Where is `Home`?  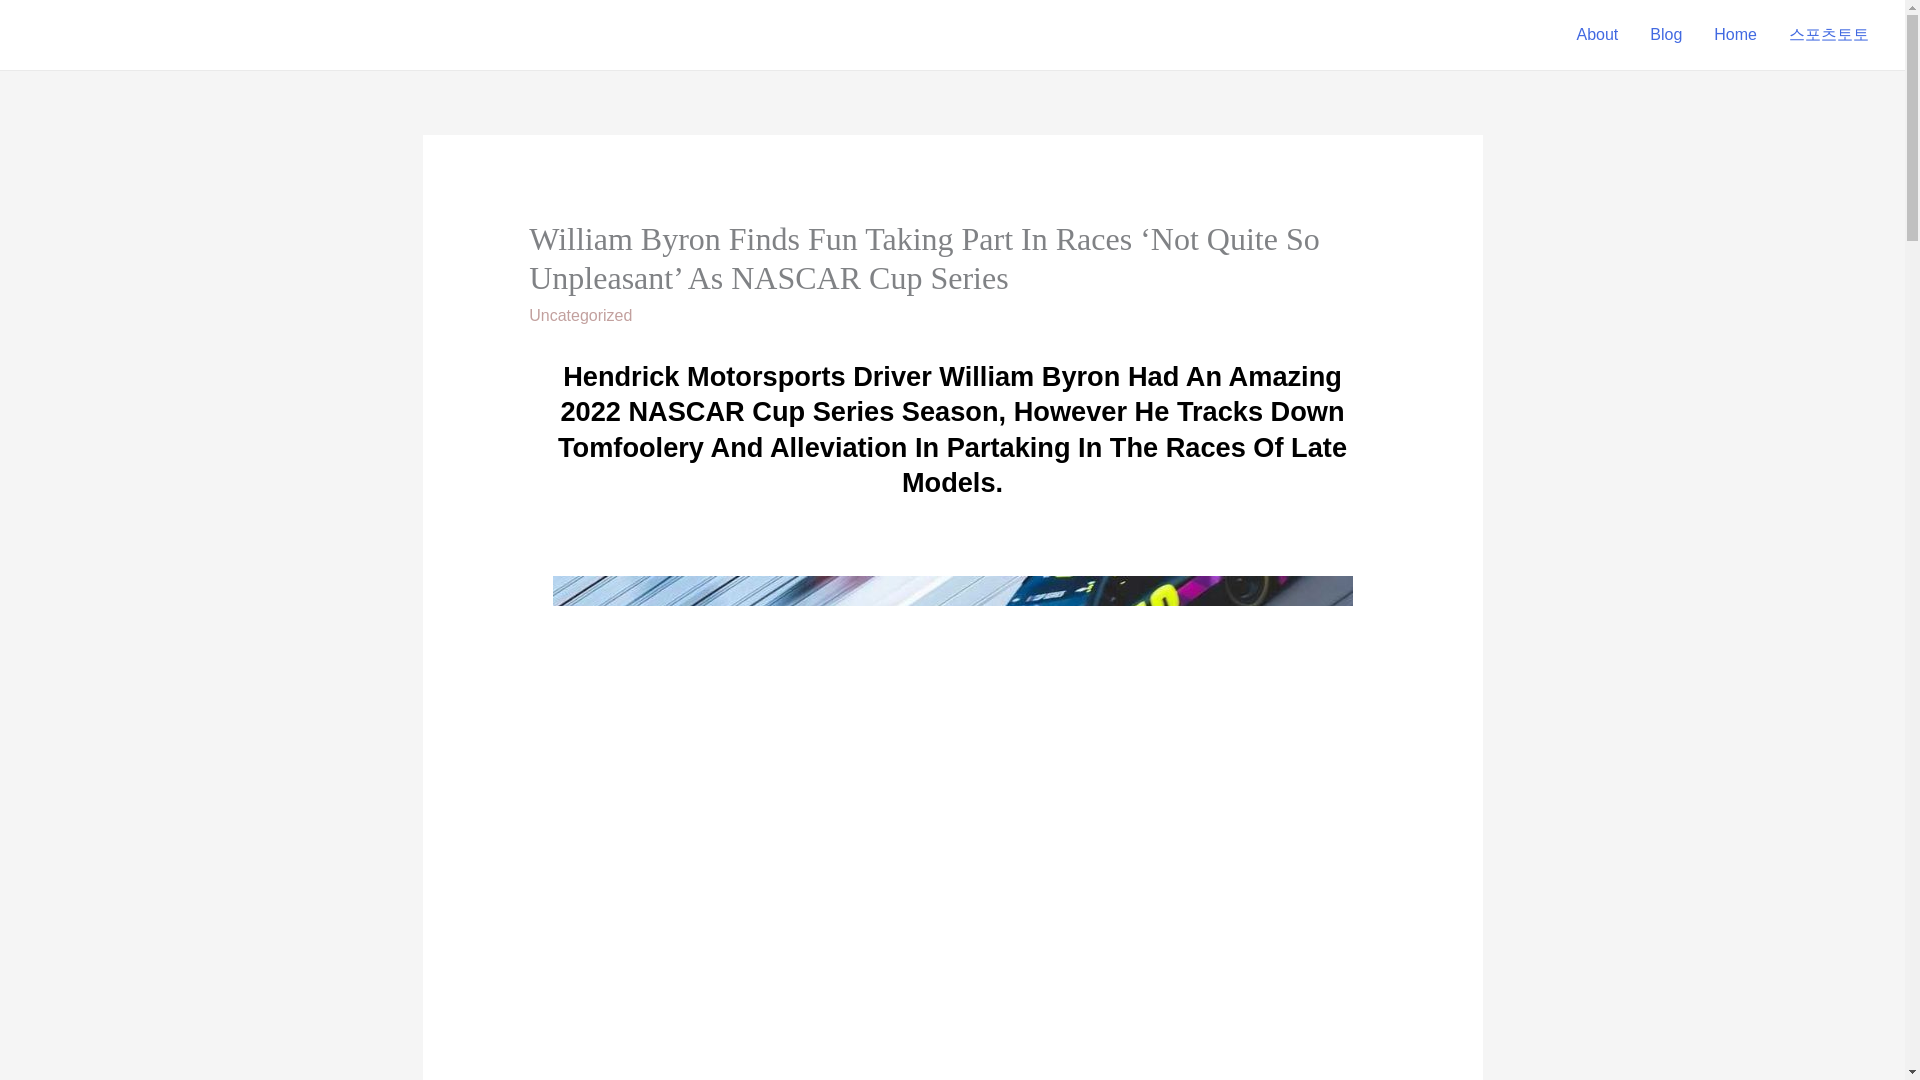
Home is located at coordinates (1734, 35).